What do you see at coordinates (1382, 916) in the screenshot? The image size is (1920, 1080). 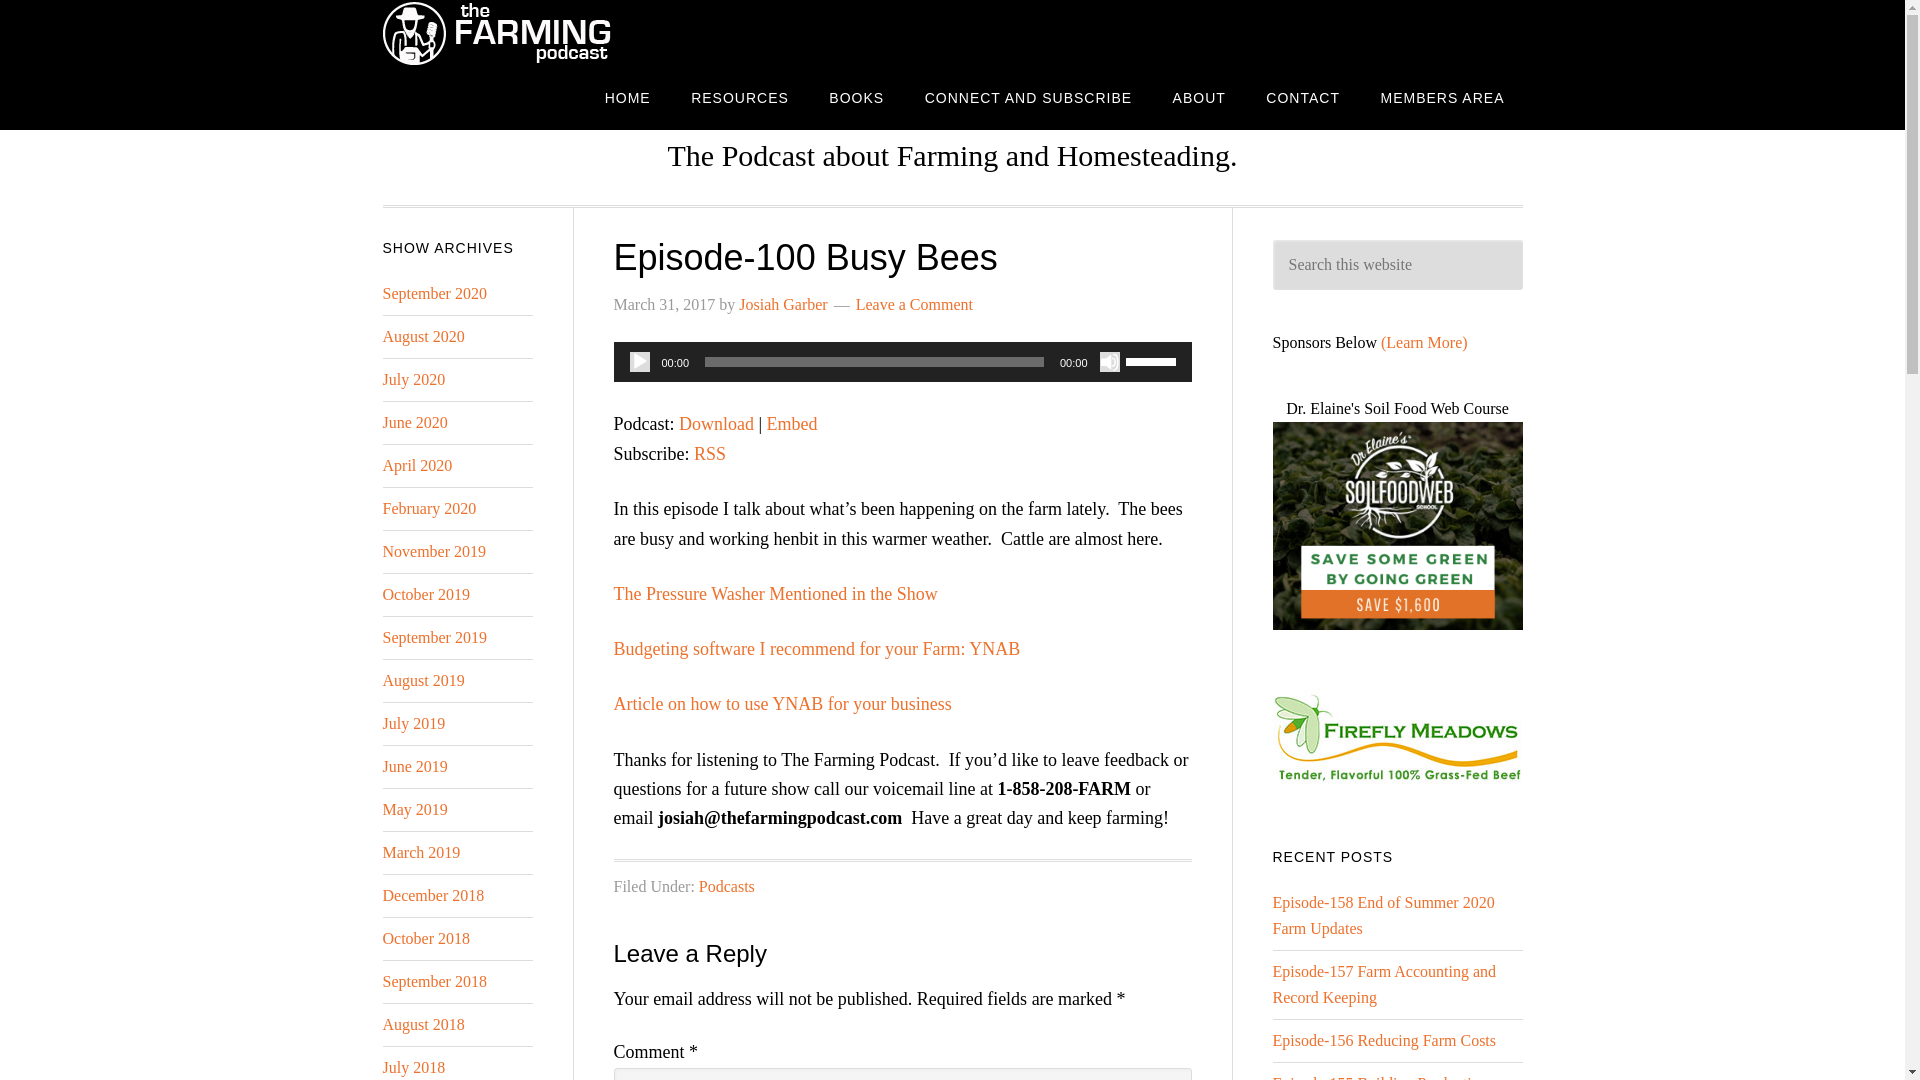 I see `Episode-158 End of Summer 2020 Farm Updates` at bounding box center [1382, 916].